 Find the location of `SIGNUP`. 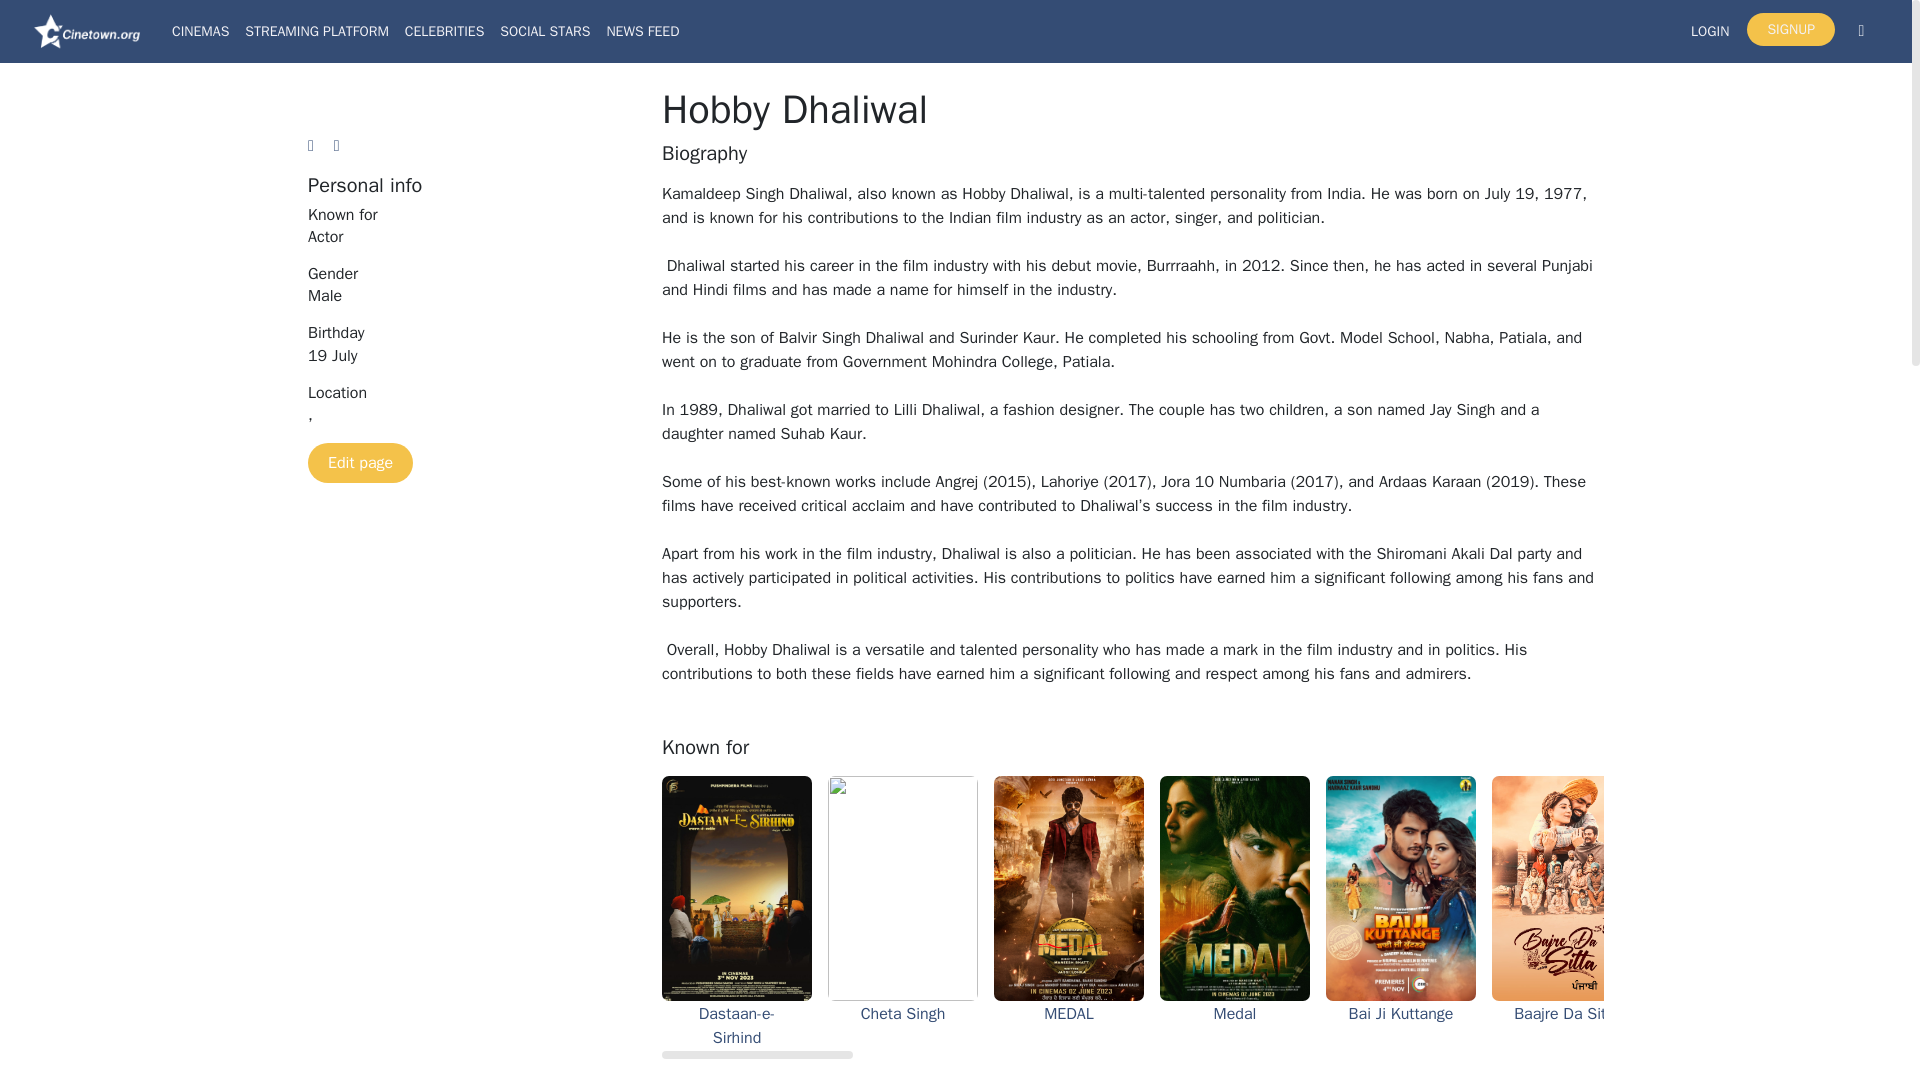

SIGNUP is located at coordinates (1791, 29).